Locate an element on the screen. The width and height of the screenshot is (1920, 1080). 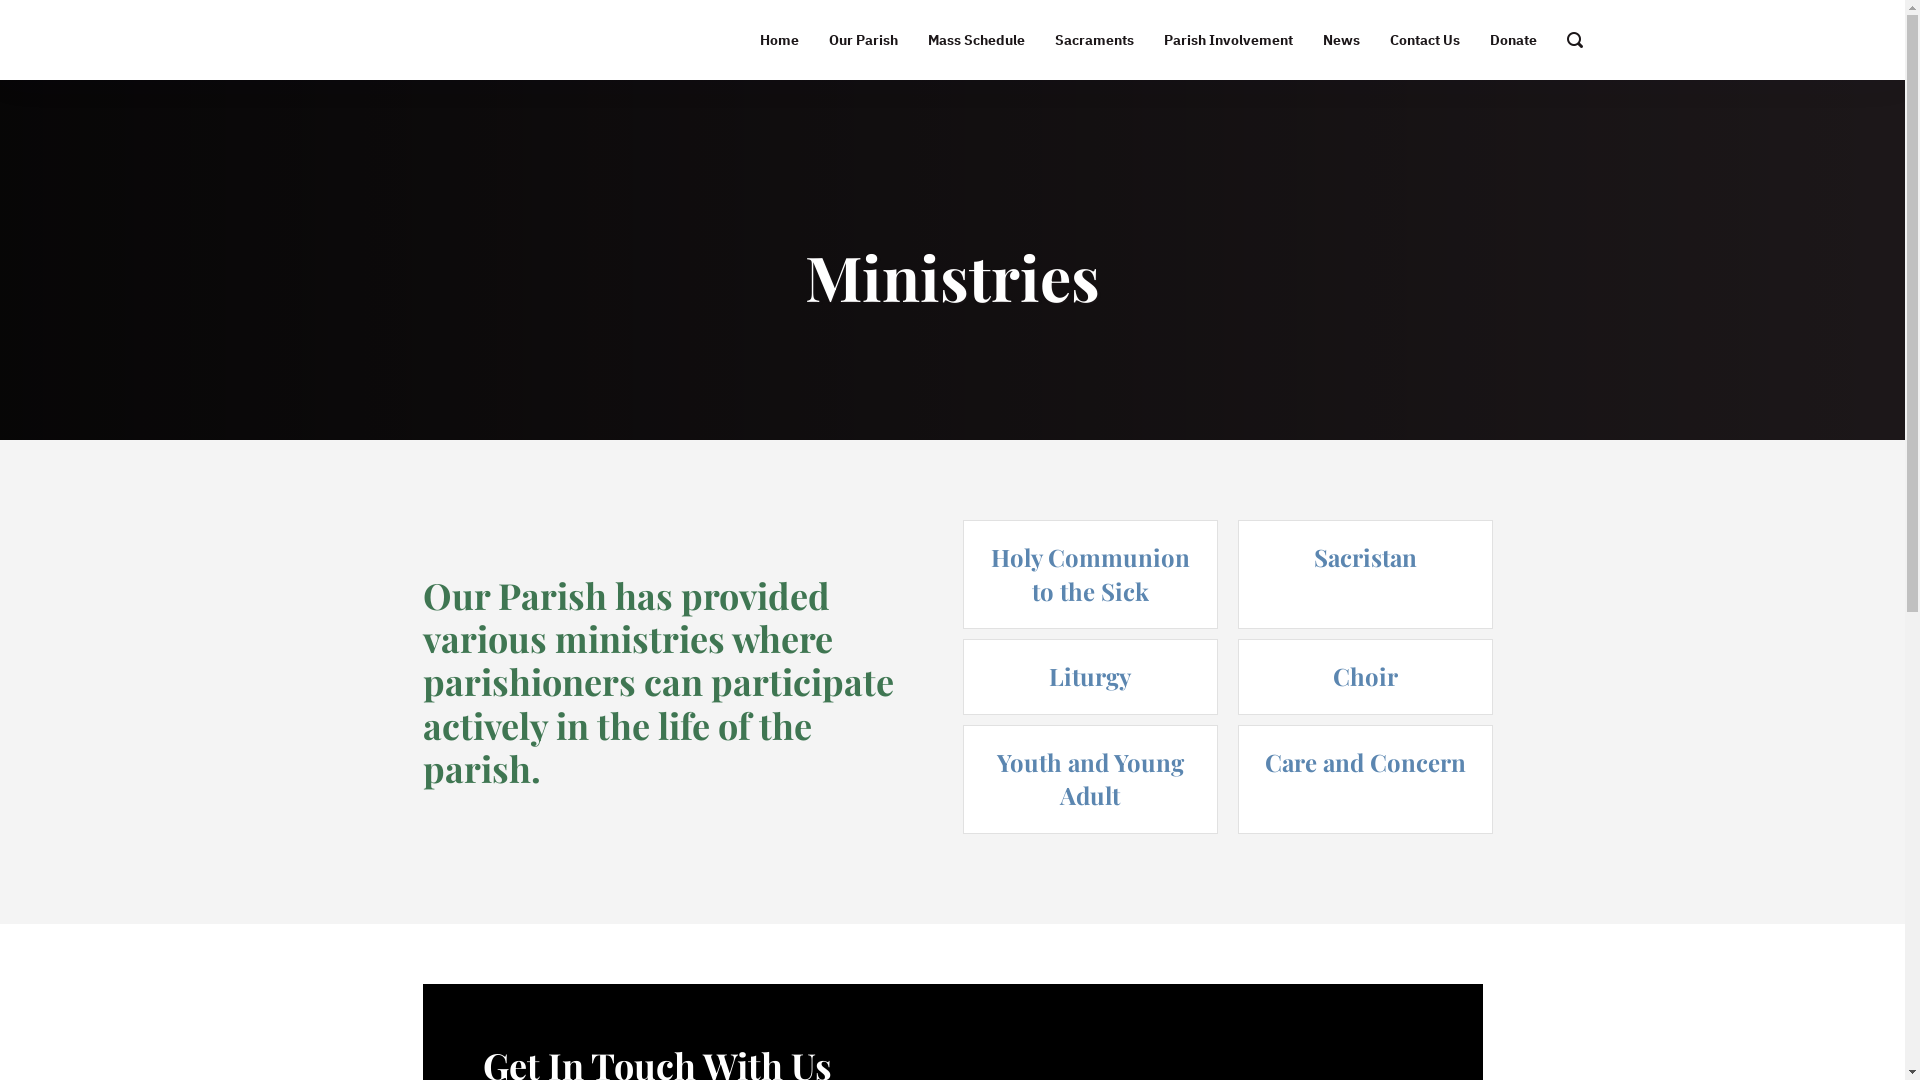
News is located at coordinates (1342, 40).